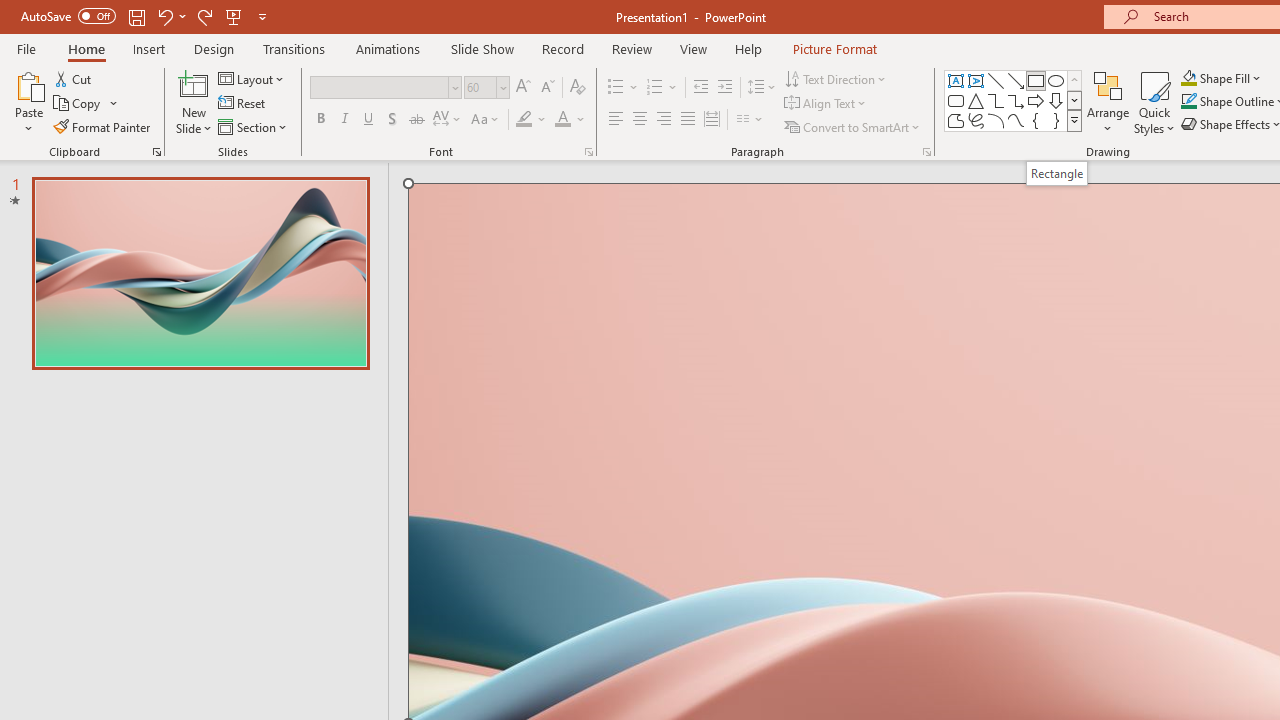 The width and height of the screenshot is (1280, 720). I want to click on Picture Format, so click(834, 48).